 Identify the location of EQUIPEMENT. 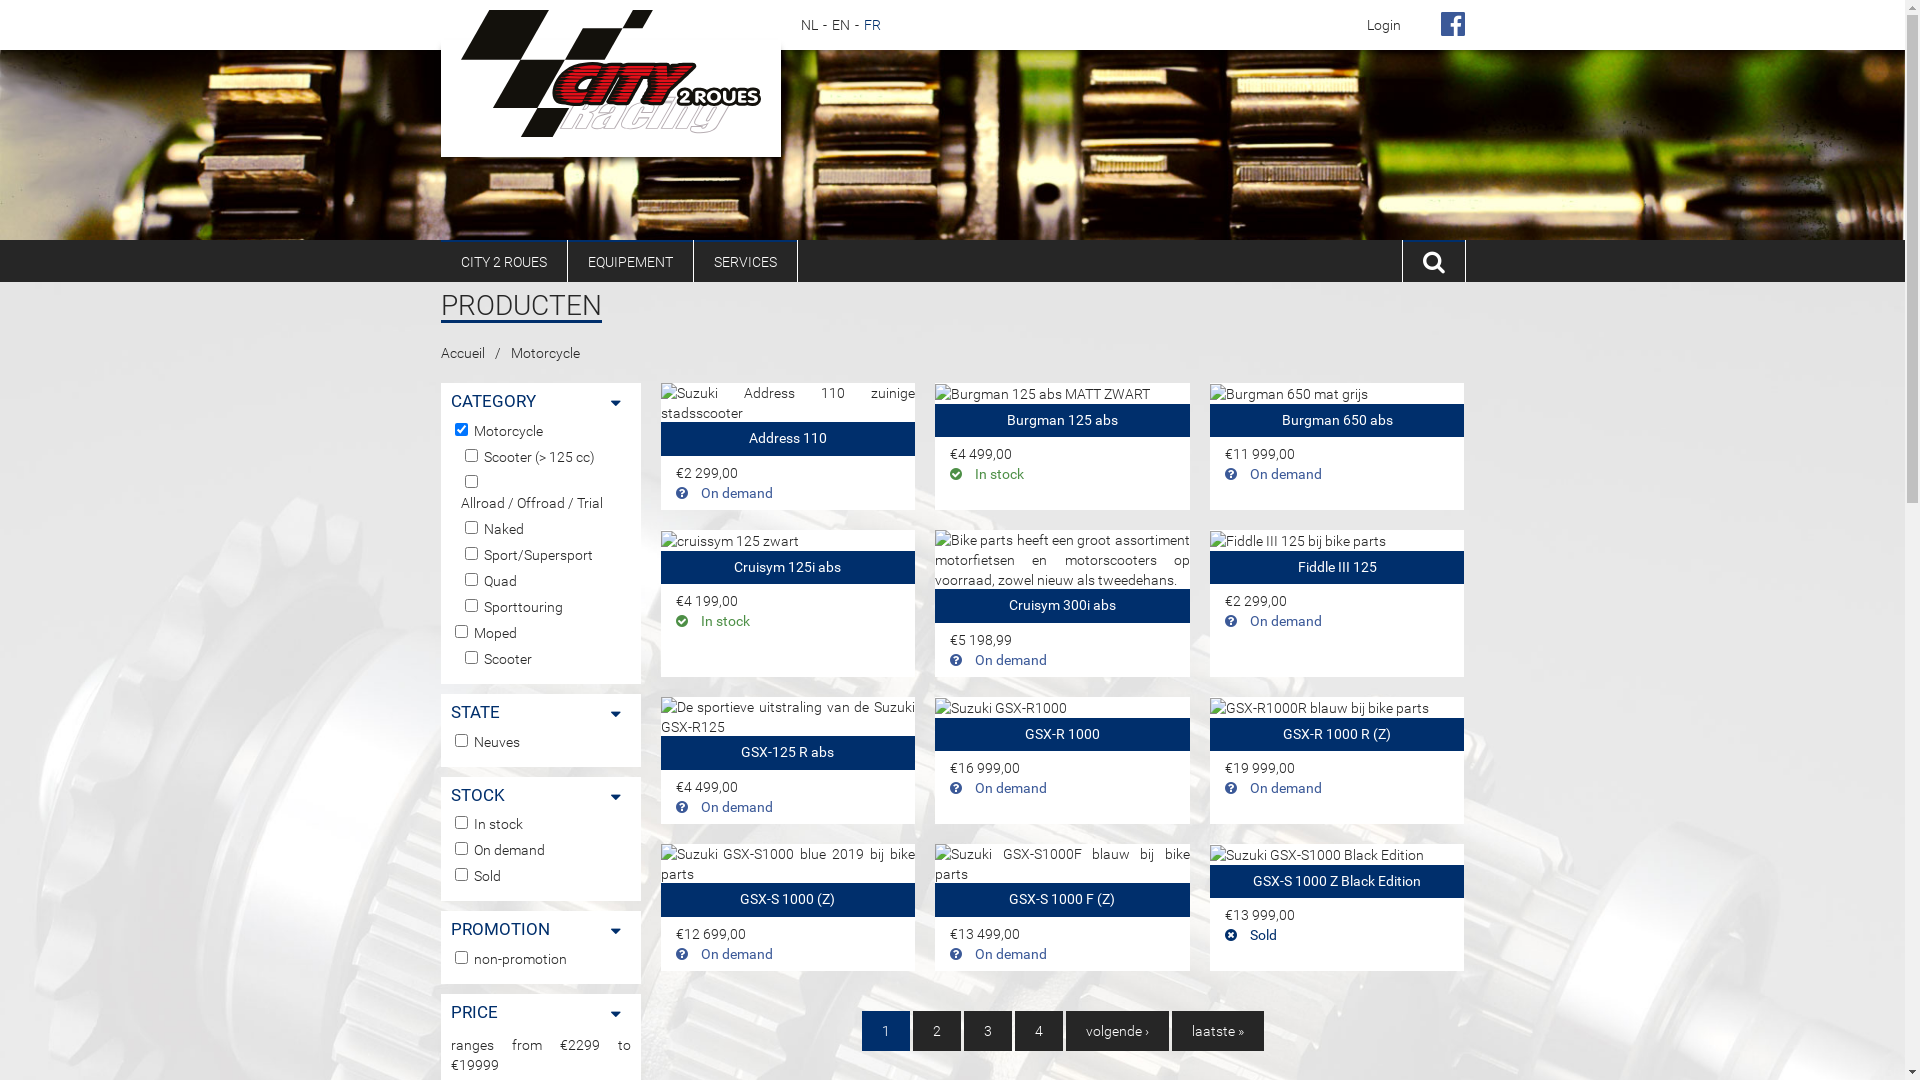
(630, 261).